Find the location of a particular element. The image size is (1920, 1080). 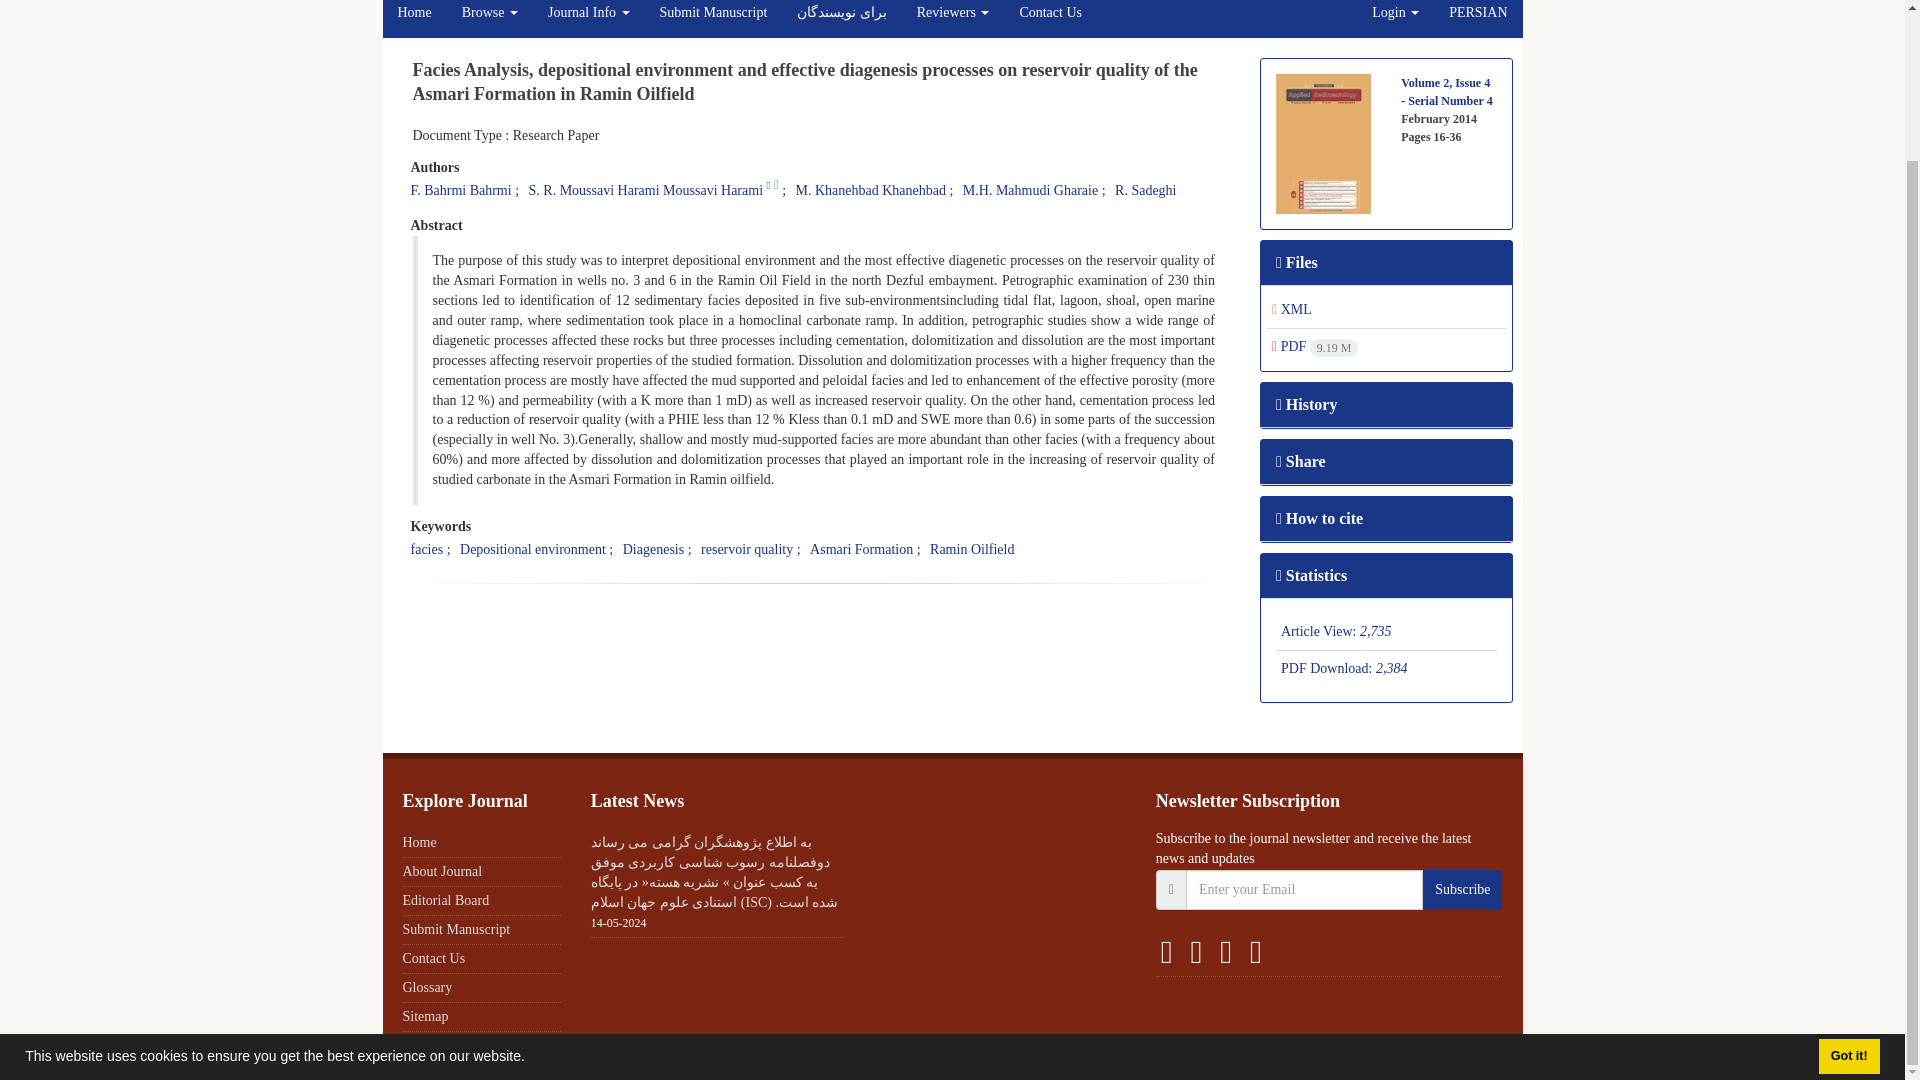

R. Sadeghi is located at coordinates (1145, 190).